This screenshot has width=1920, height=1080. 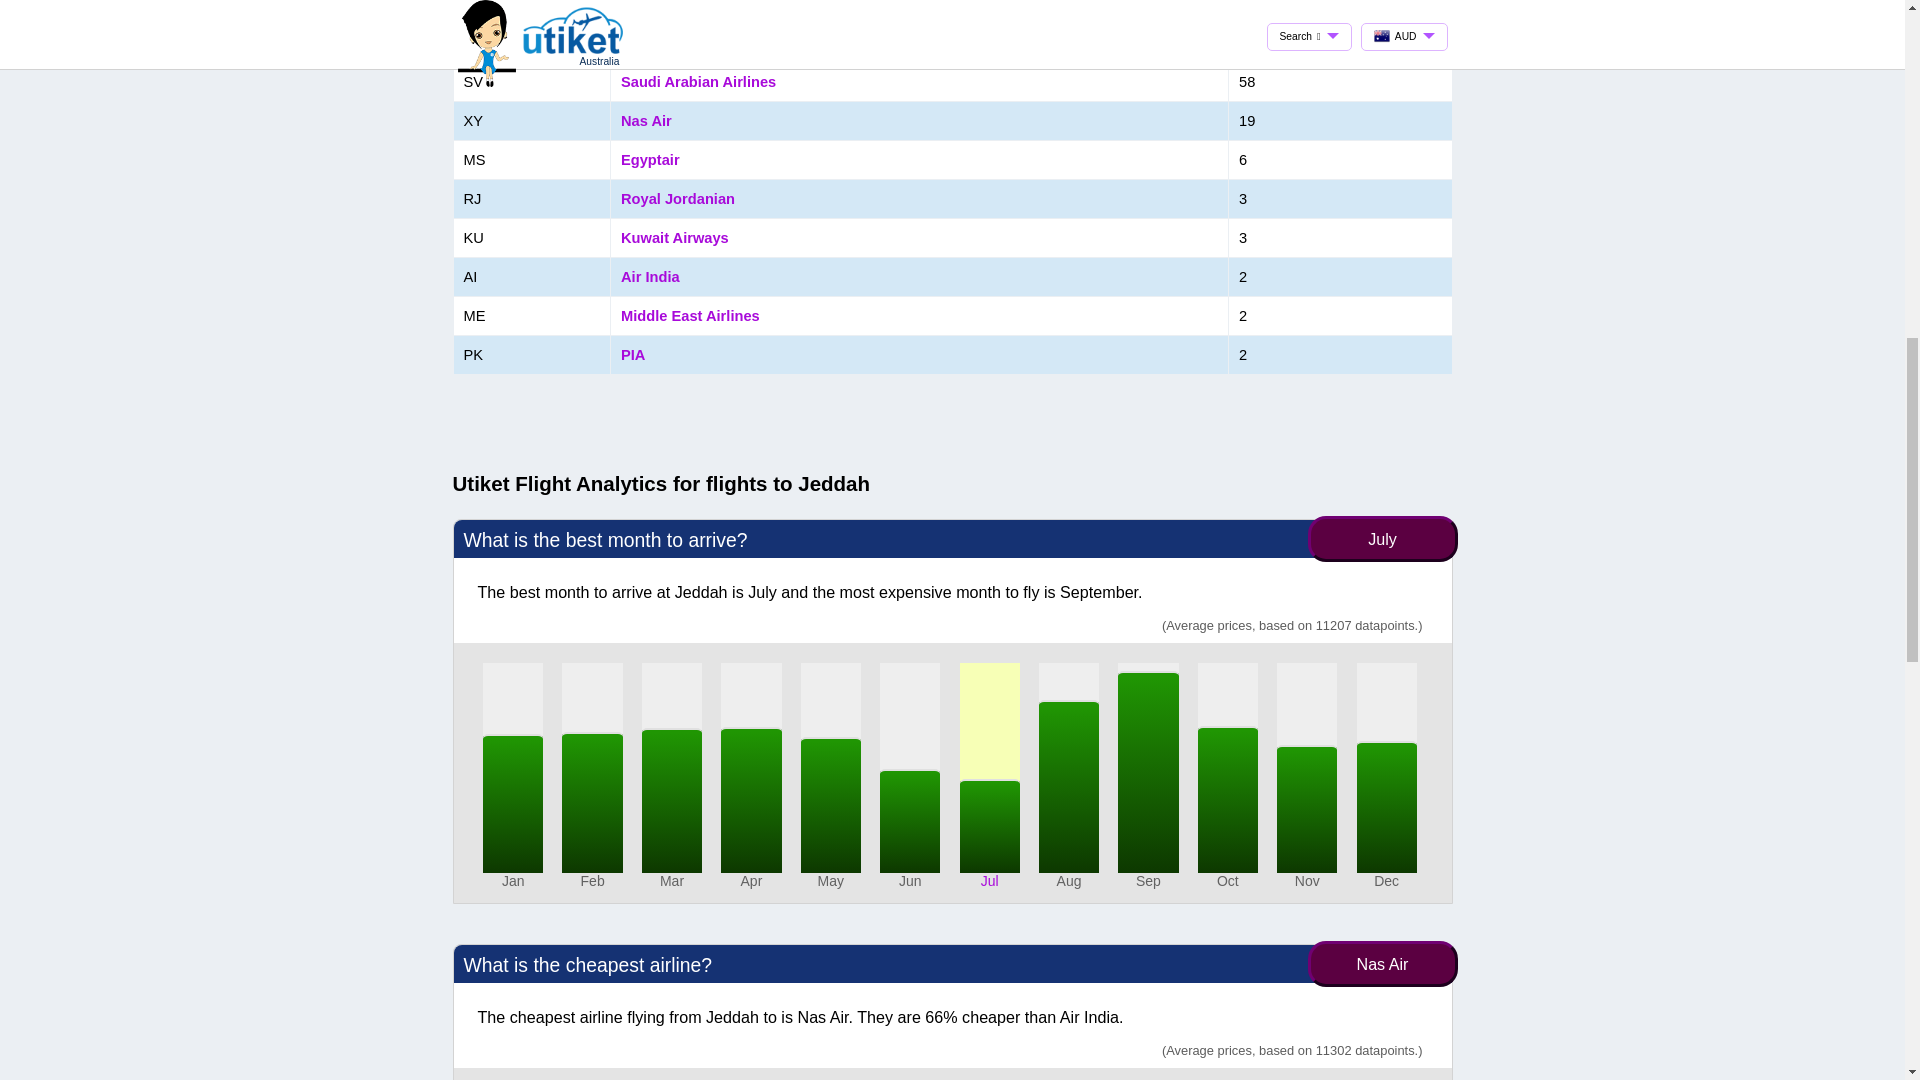 What do you see at coordinates (646, 120) in the screenshot?
I see `Nas Air` at bounding box center [646, 120].